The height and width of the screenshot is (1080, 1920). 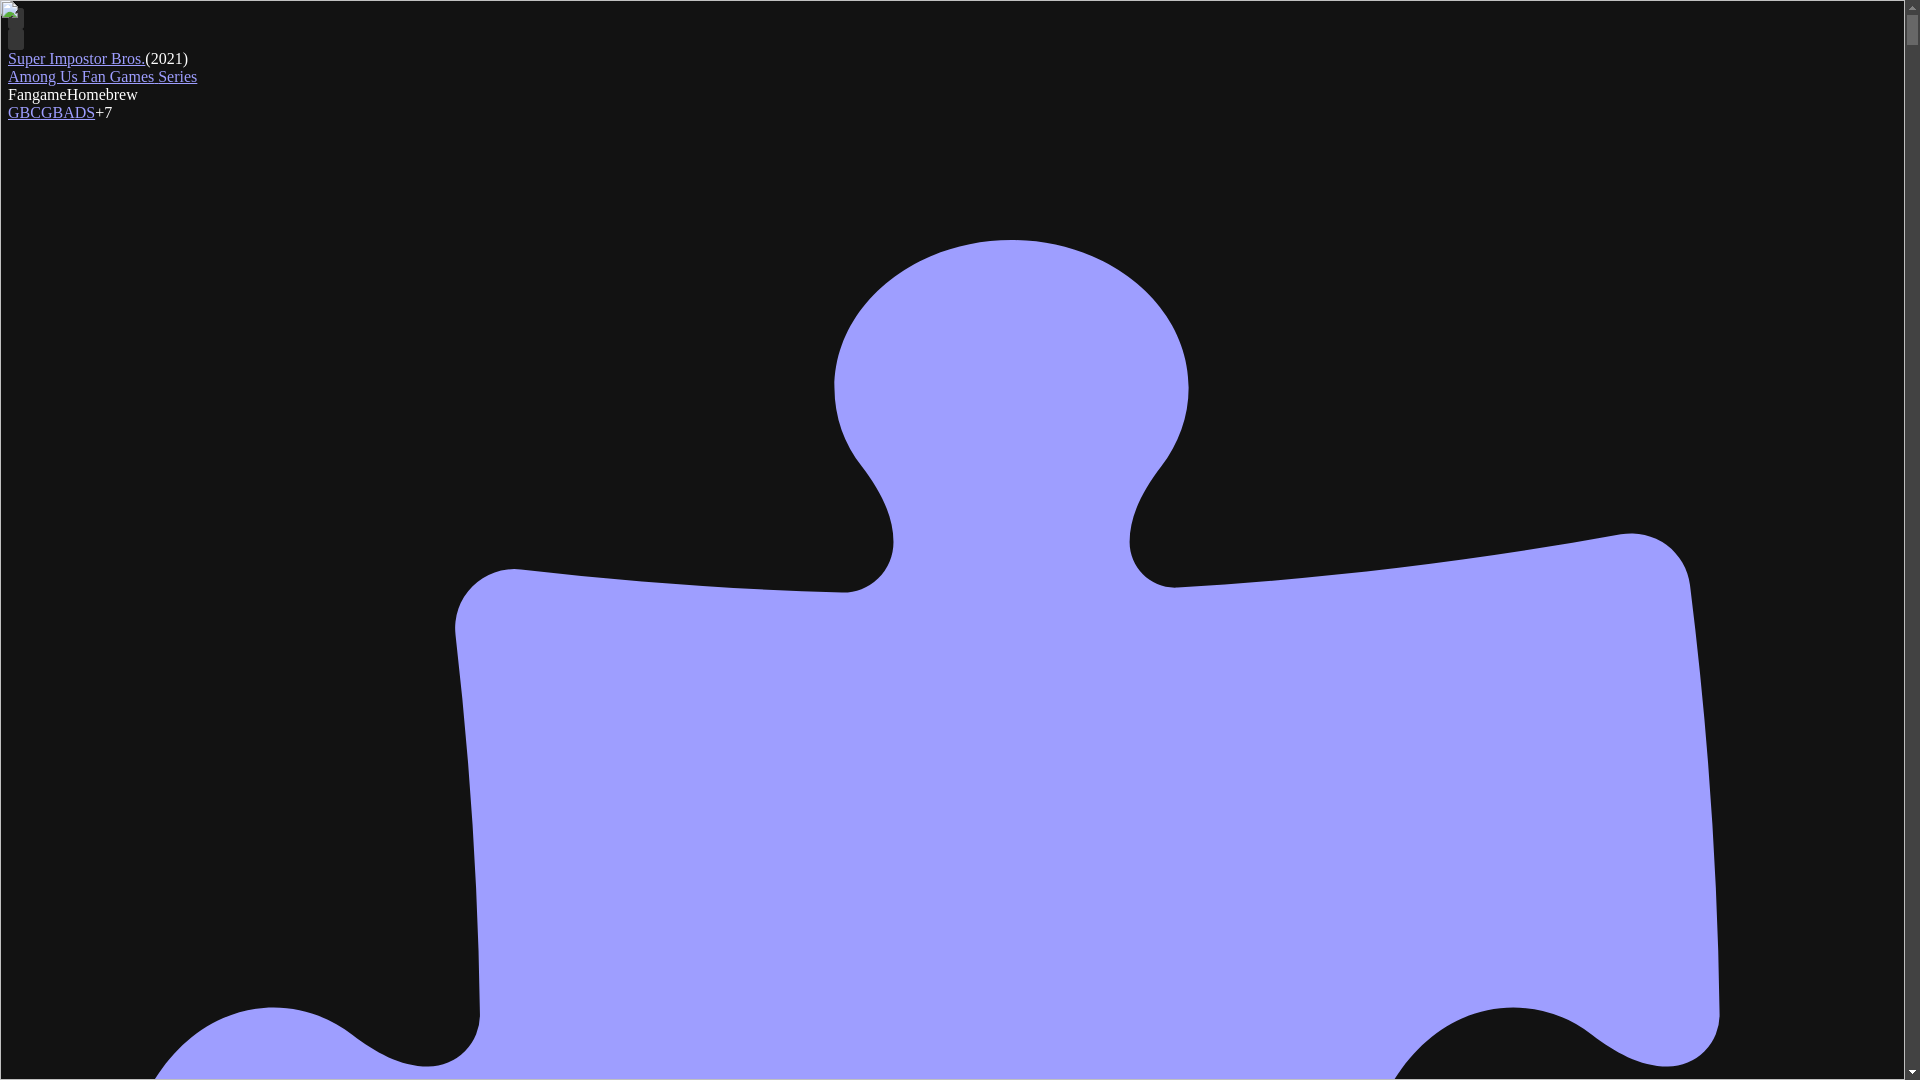 I want to click on Among Us Fan Games Series, so click(x=102, y=76).